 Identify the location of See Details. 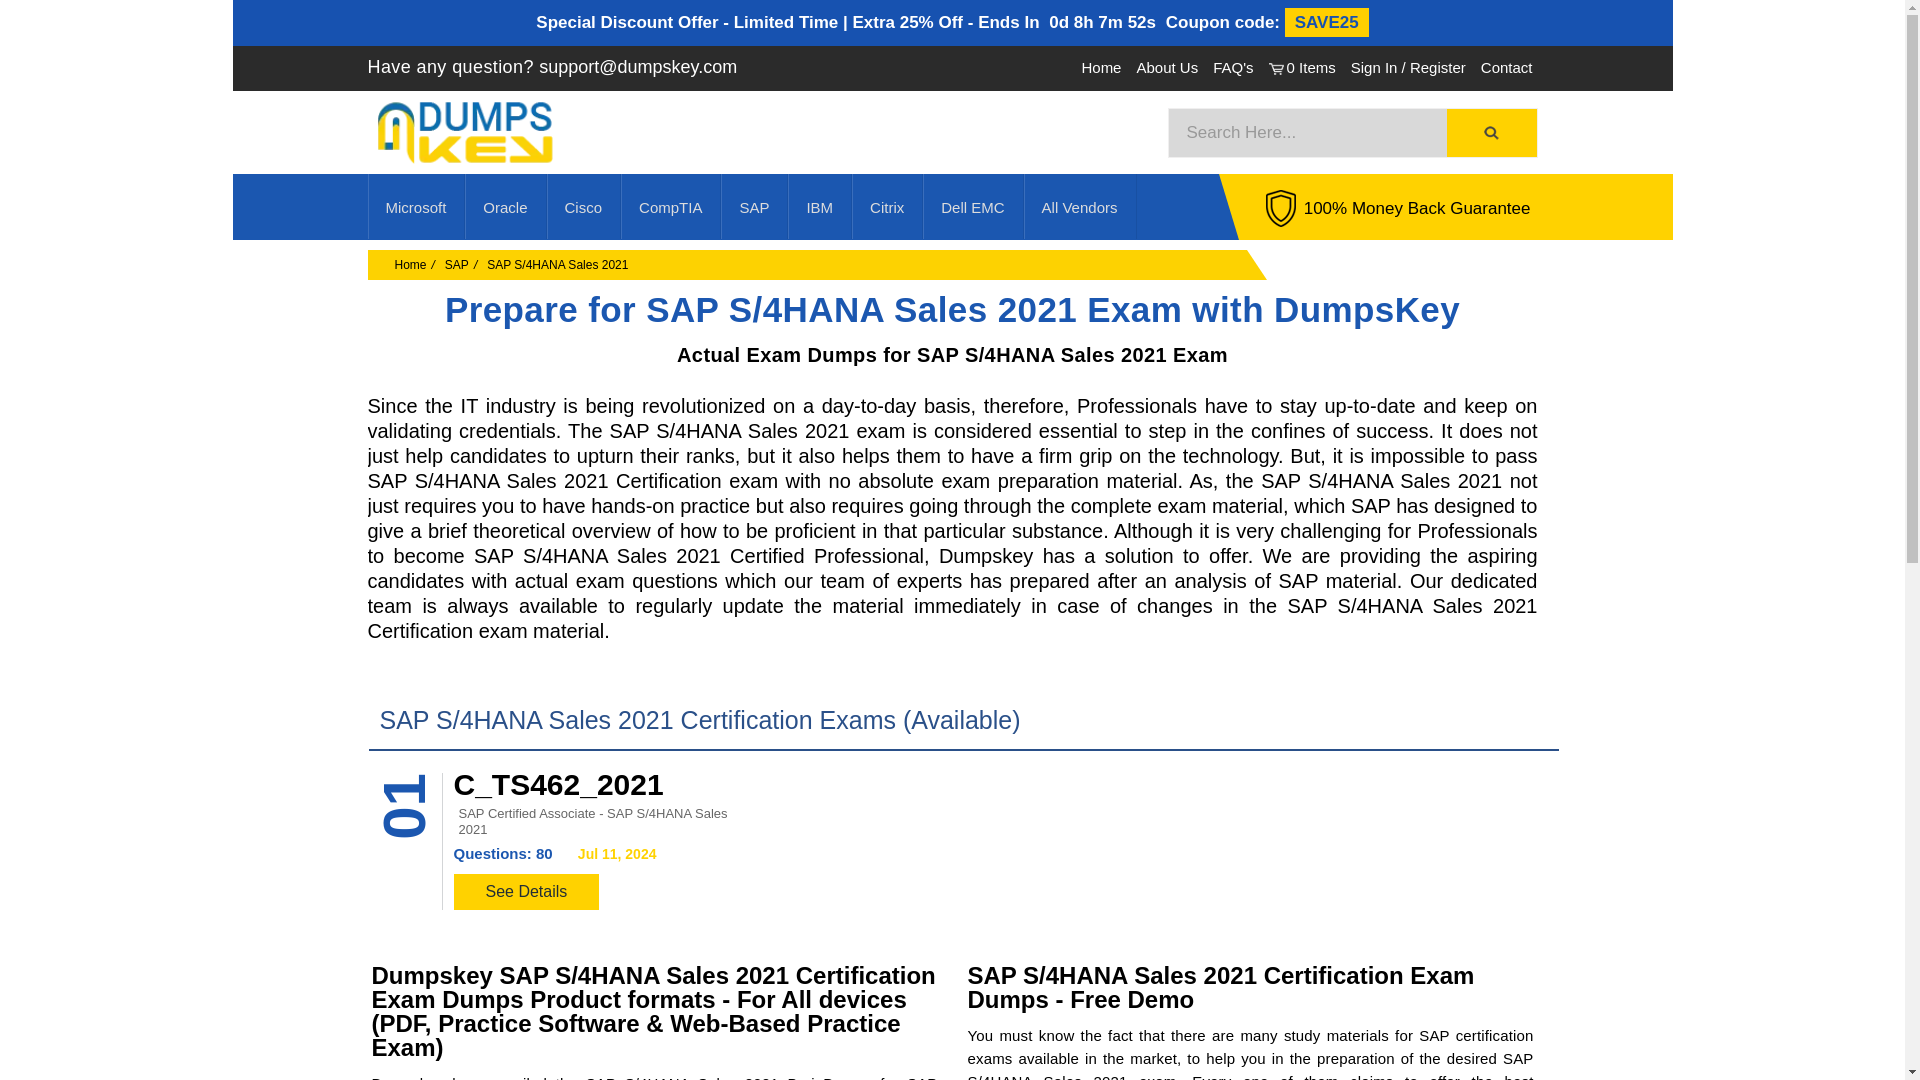
(526, 892).